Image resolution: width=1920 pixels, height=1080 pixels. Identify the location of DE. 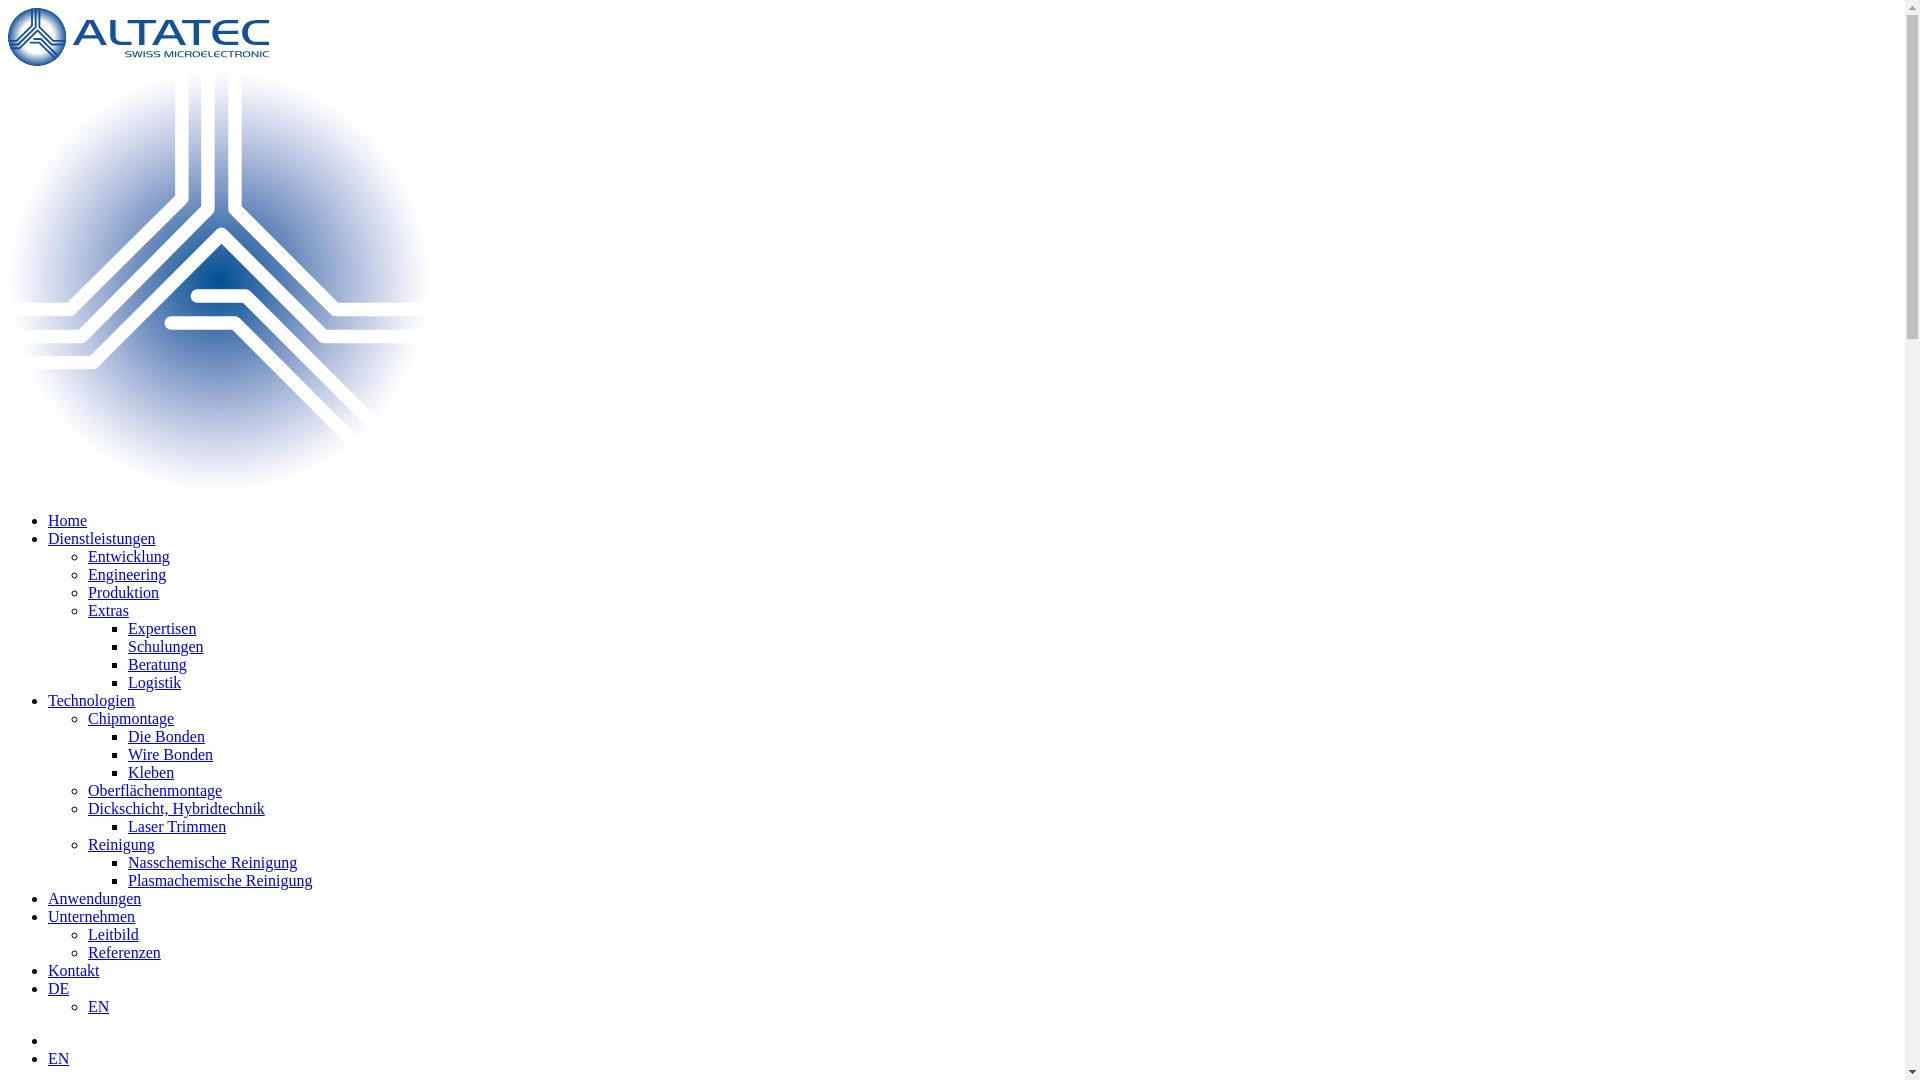
(58, 988).